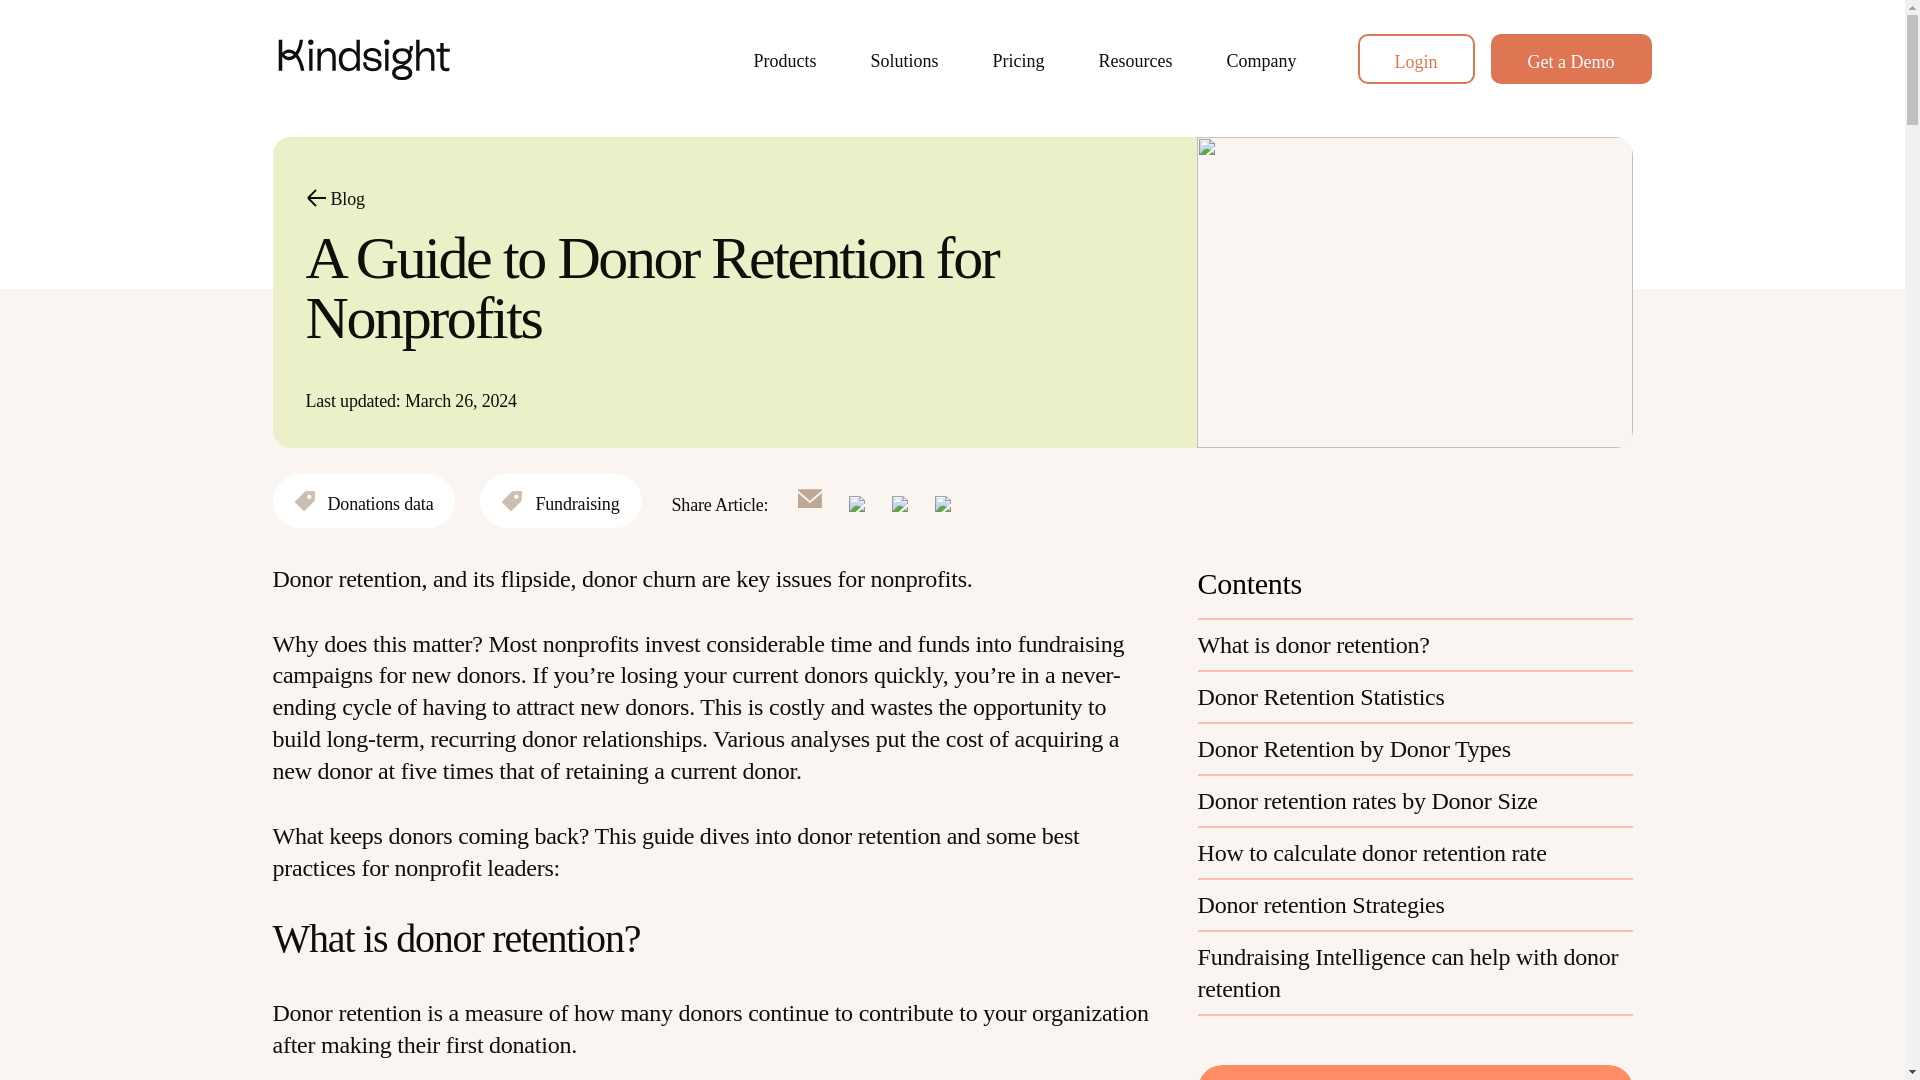 Image resolution: width=1920 pixels, height=1080 pixels. What do you see at coordinates (334, 198) in the screenshot?
I see `Blog` at bounding box center [334, 198].